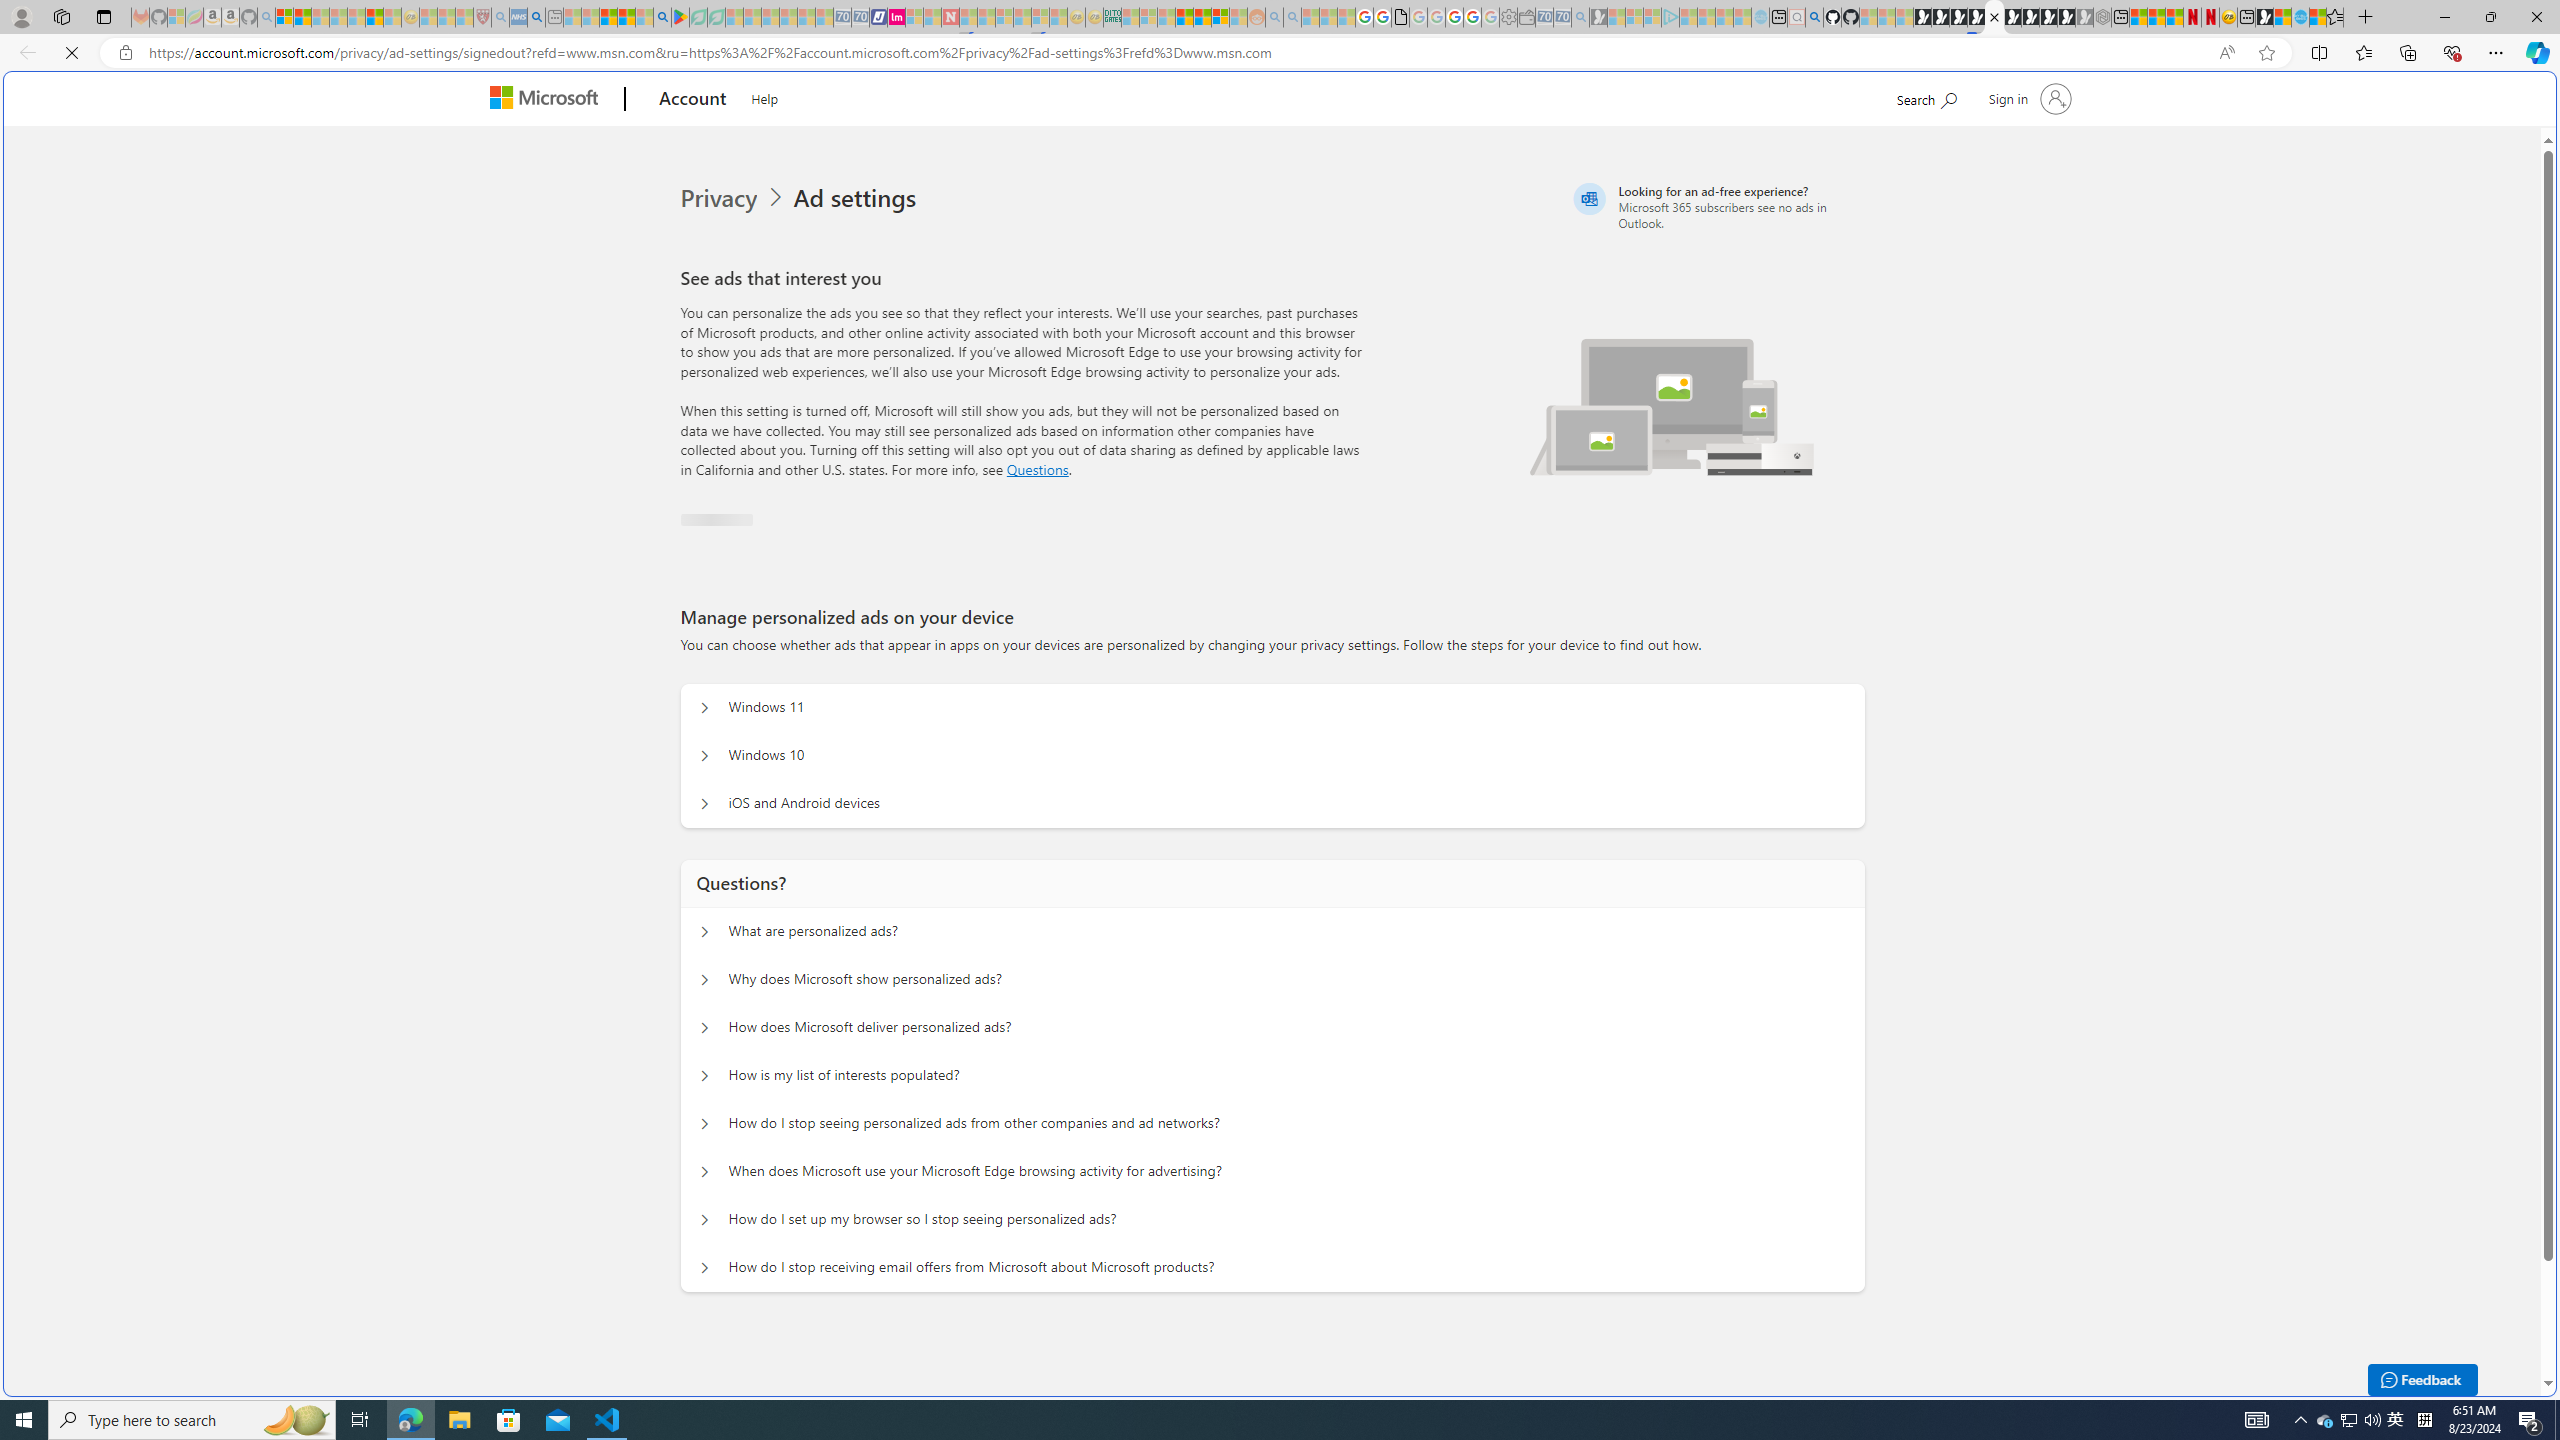 The height and width of the screenshot is (1440, 2560). What do you see at coordinates (1038, 469) in the screenshot?
I see `Go to Questions section` at bounding box center [1038, 469].